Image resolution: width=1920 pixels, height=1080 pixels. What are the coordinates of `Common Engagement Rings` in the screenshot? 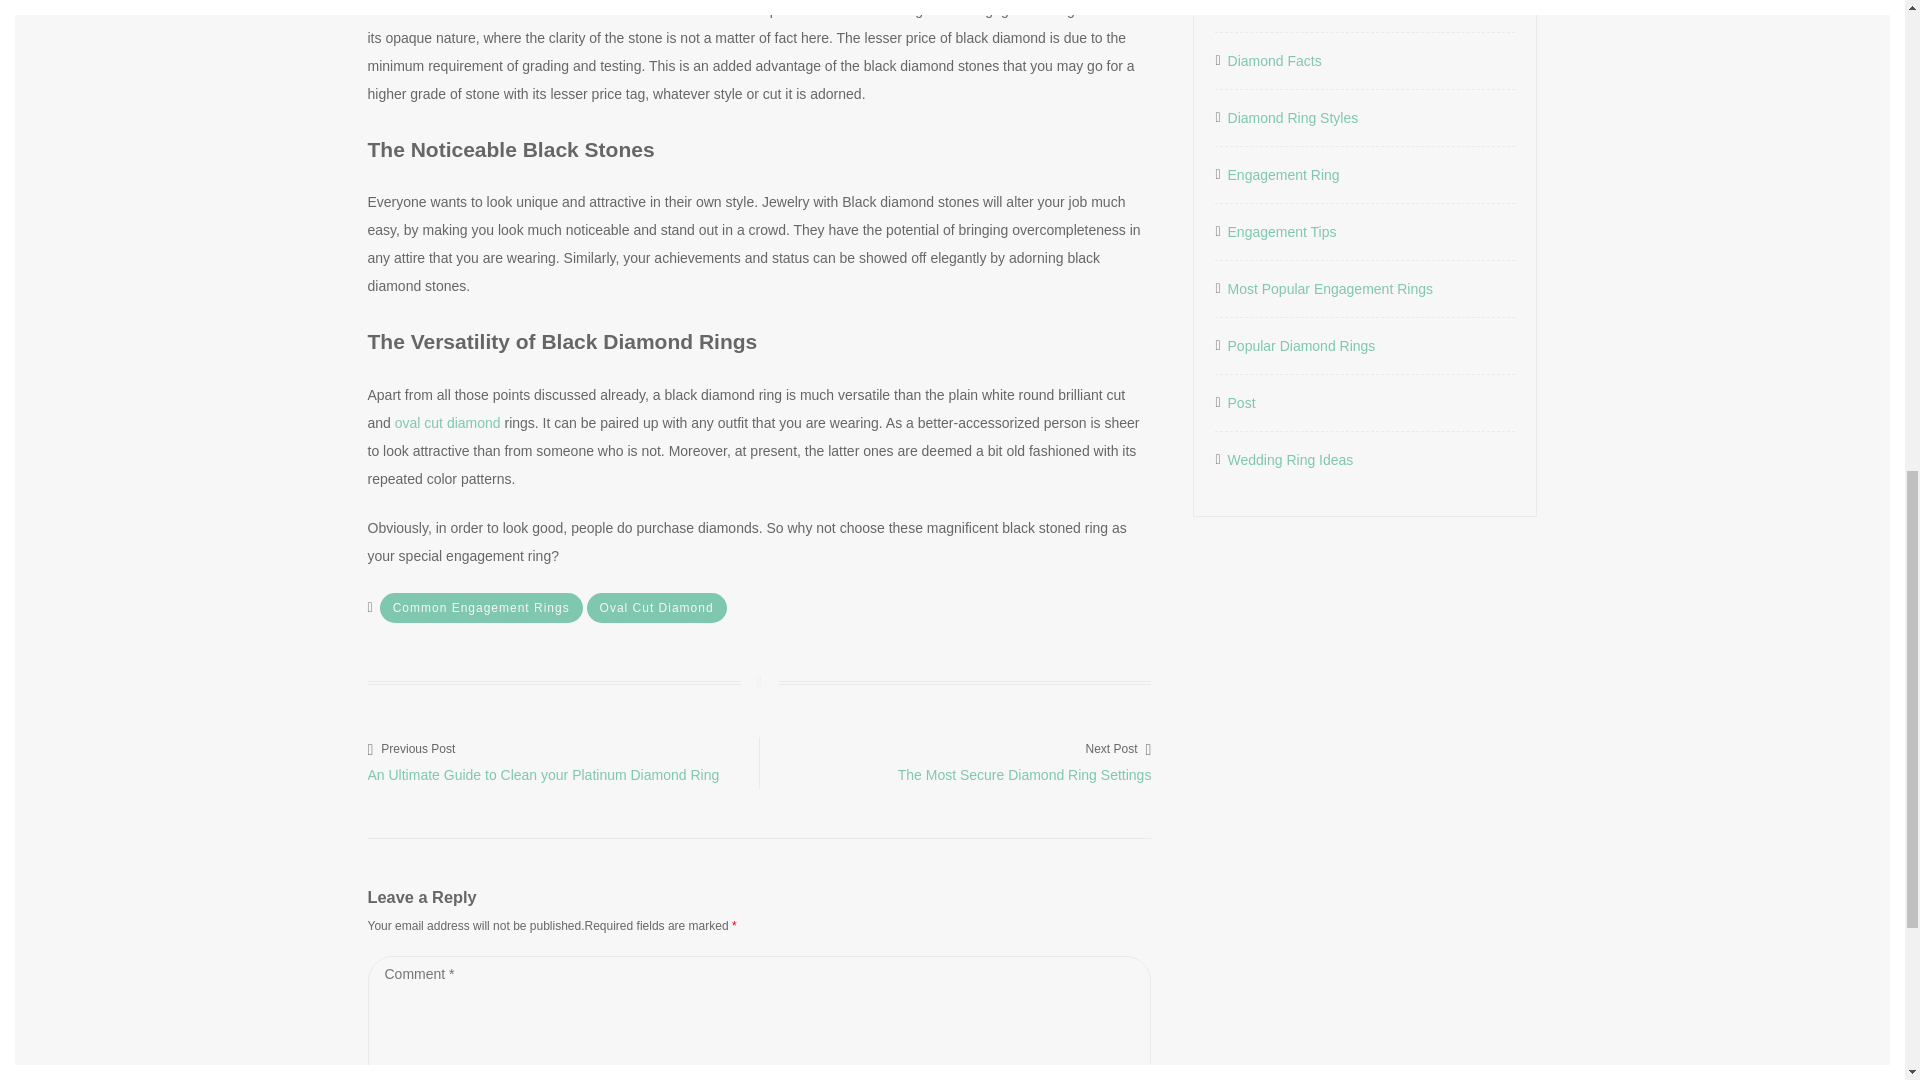 It's located at (482, 608).